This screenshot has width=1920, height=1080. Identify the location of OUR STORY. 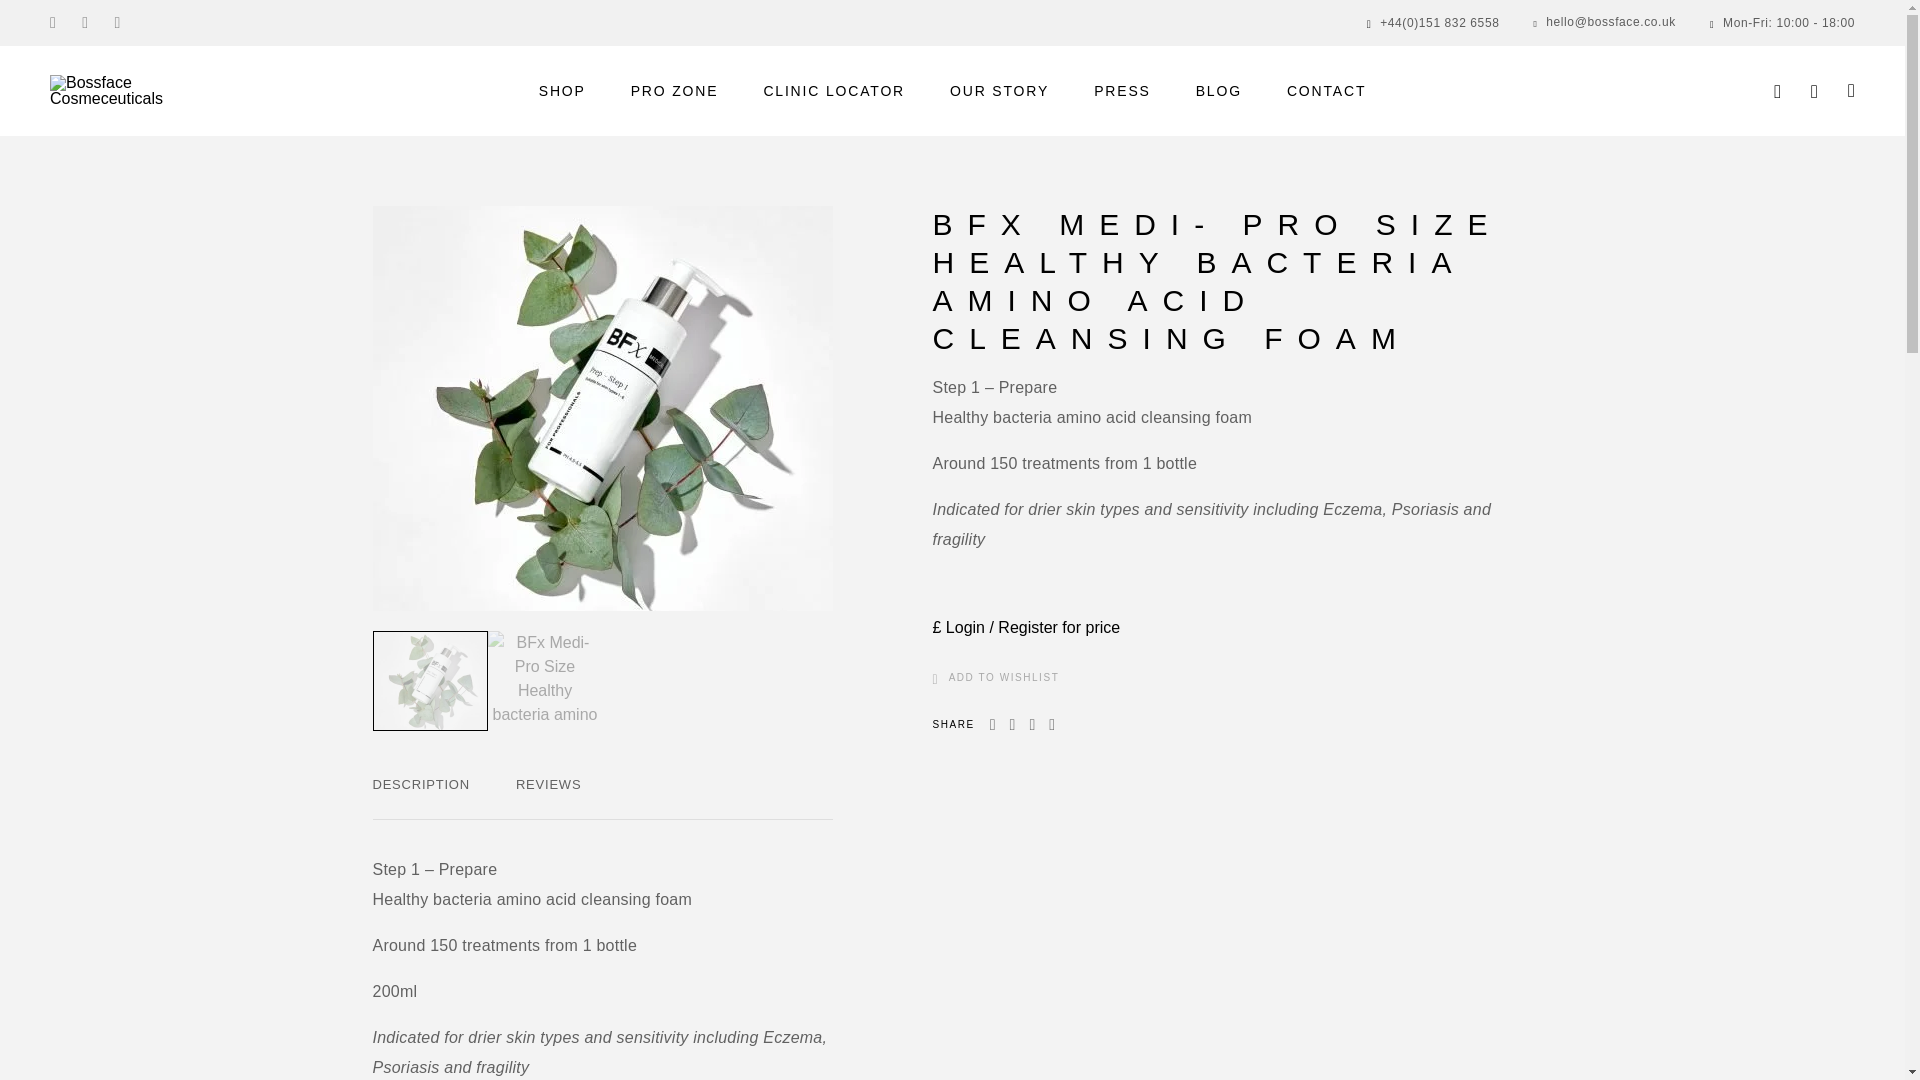
(999, 91).